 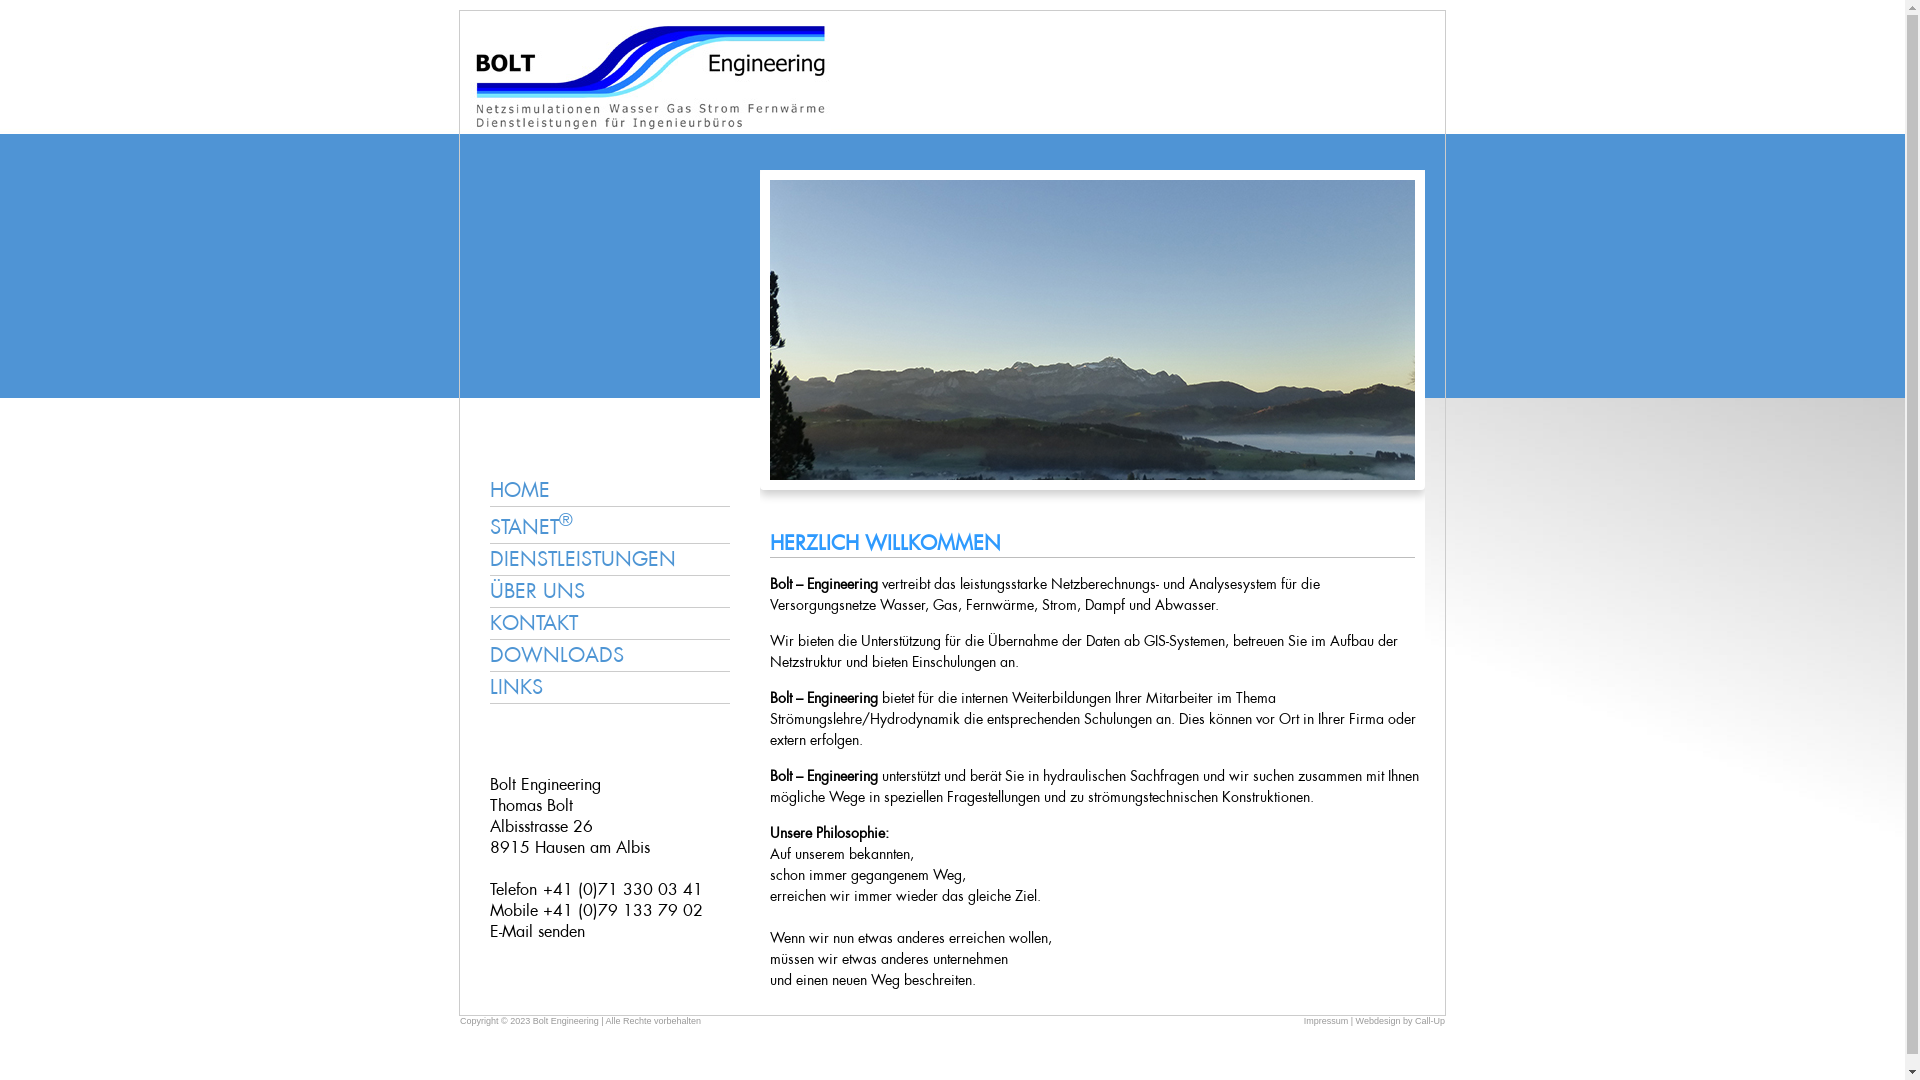 What do you see at coordinates (610, 560) in the screenshot?
I see `DIENSTLEISTUNGEN` at bounding box center [610, 560].